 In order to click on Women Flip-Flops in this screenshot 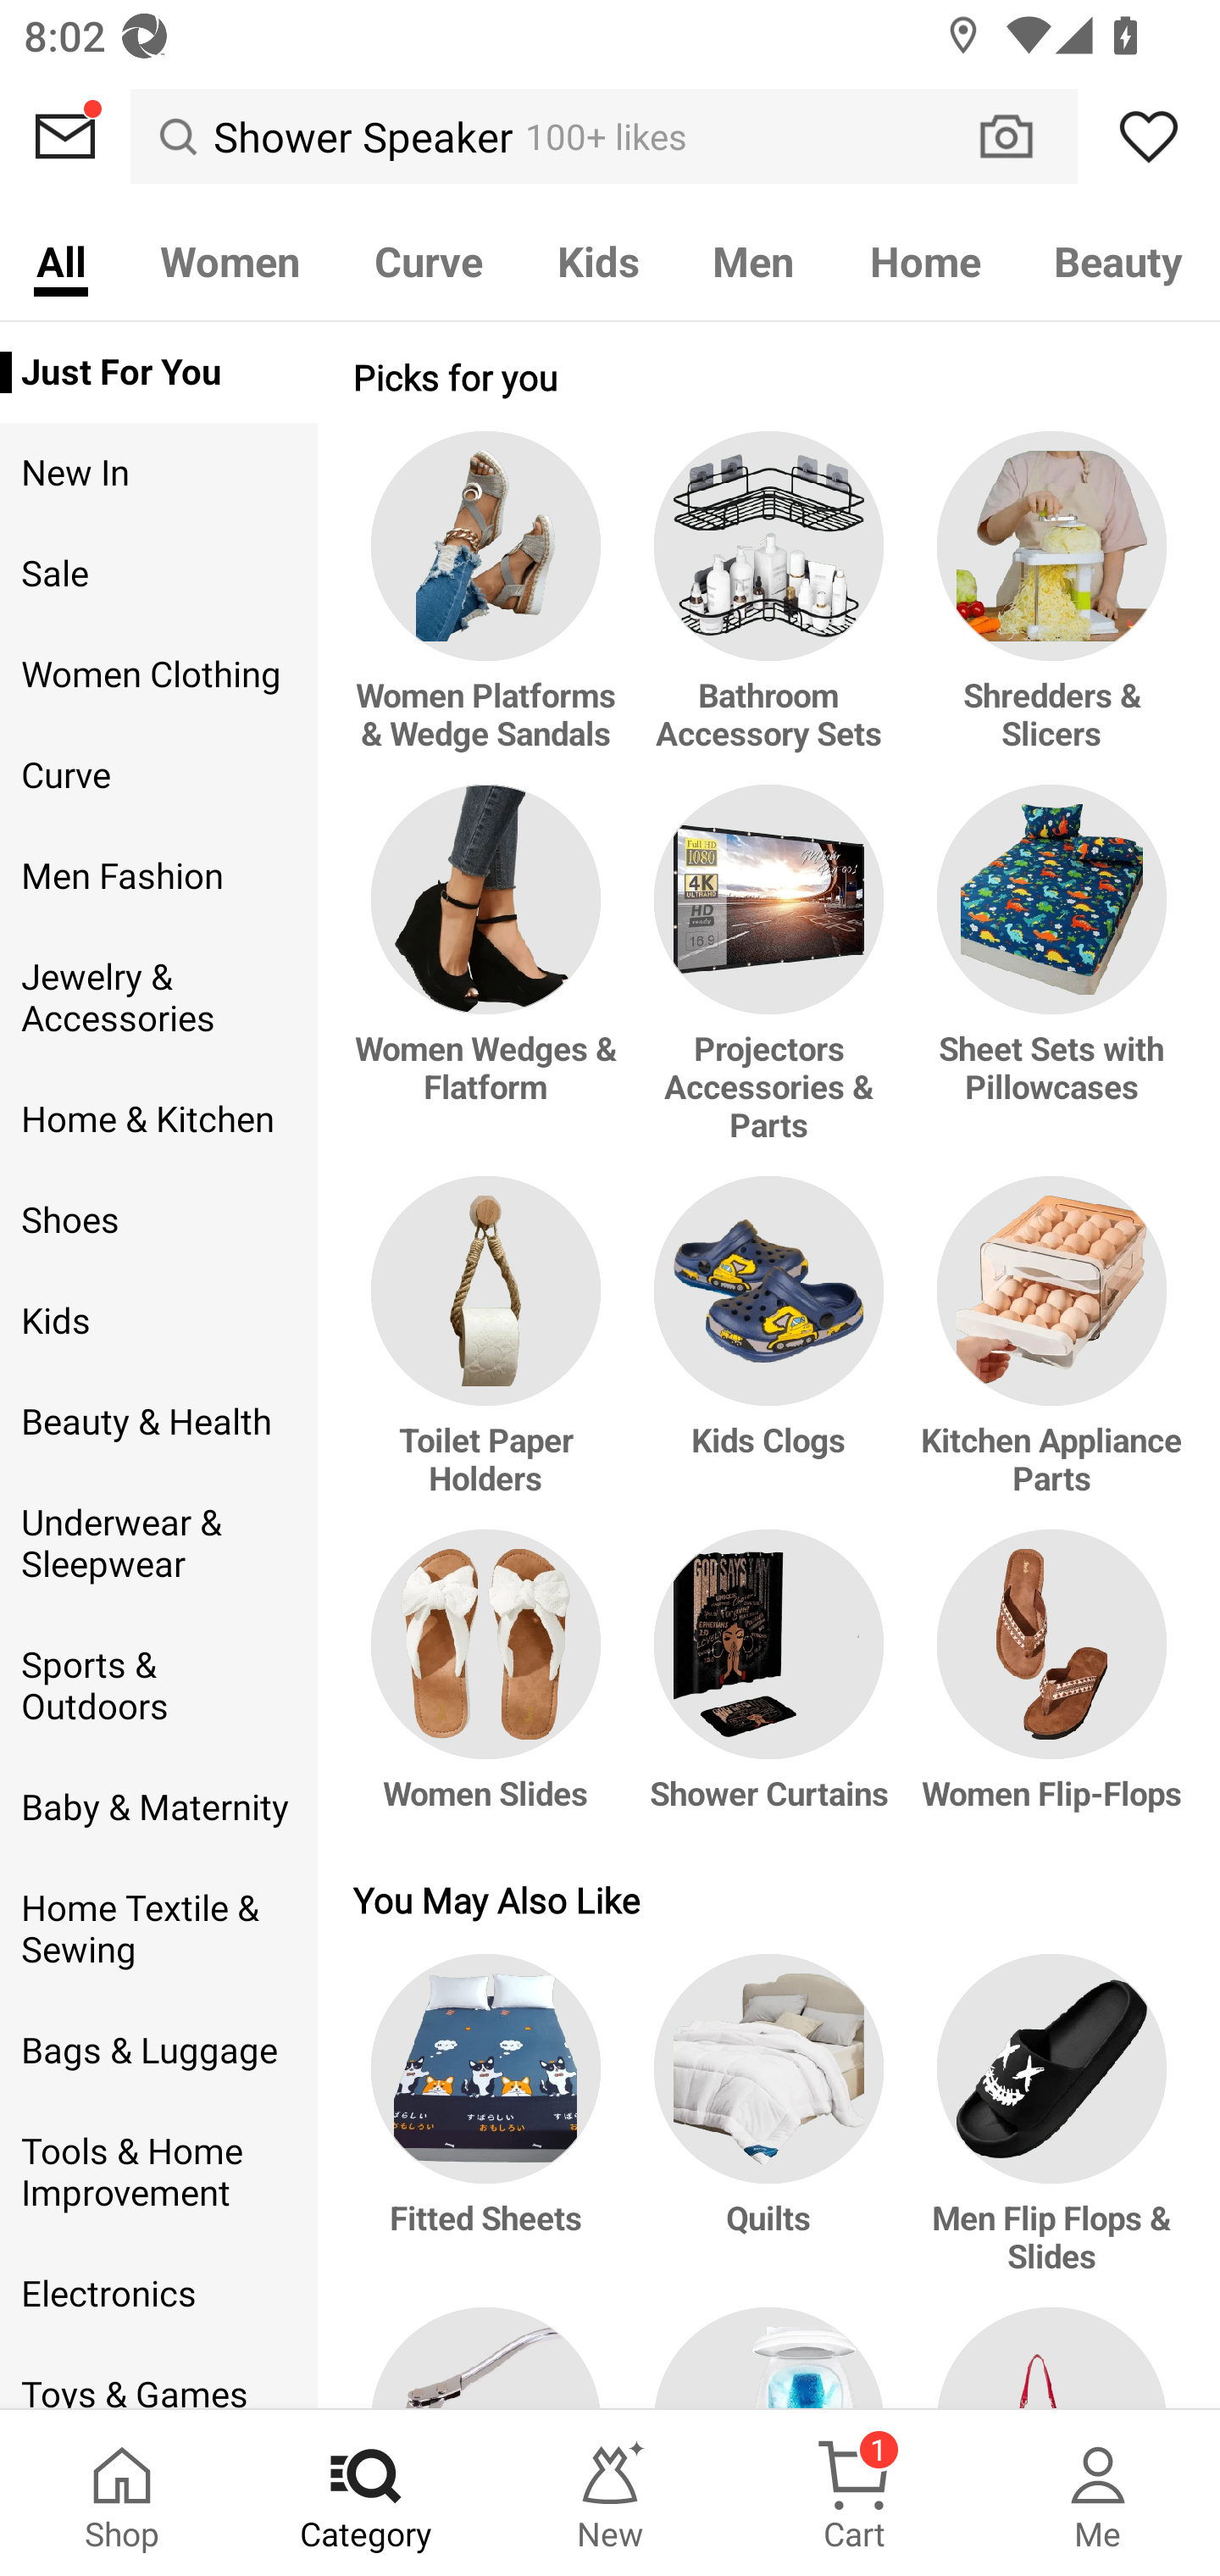, I will do `click(1045, 1686)`.